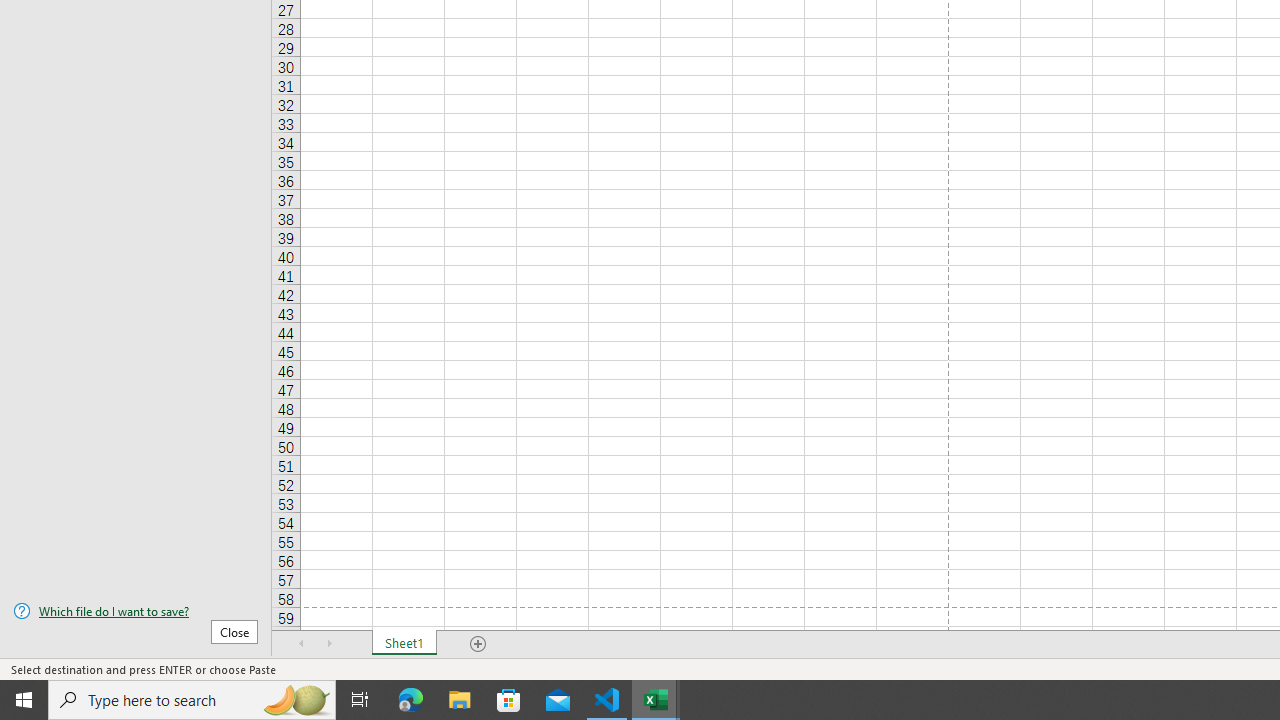  What do you see at coordinates (296, 700) in the screenshot?
I see `Search highlights icon opens search home window` at bounding box center [296, 700].